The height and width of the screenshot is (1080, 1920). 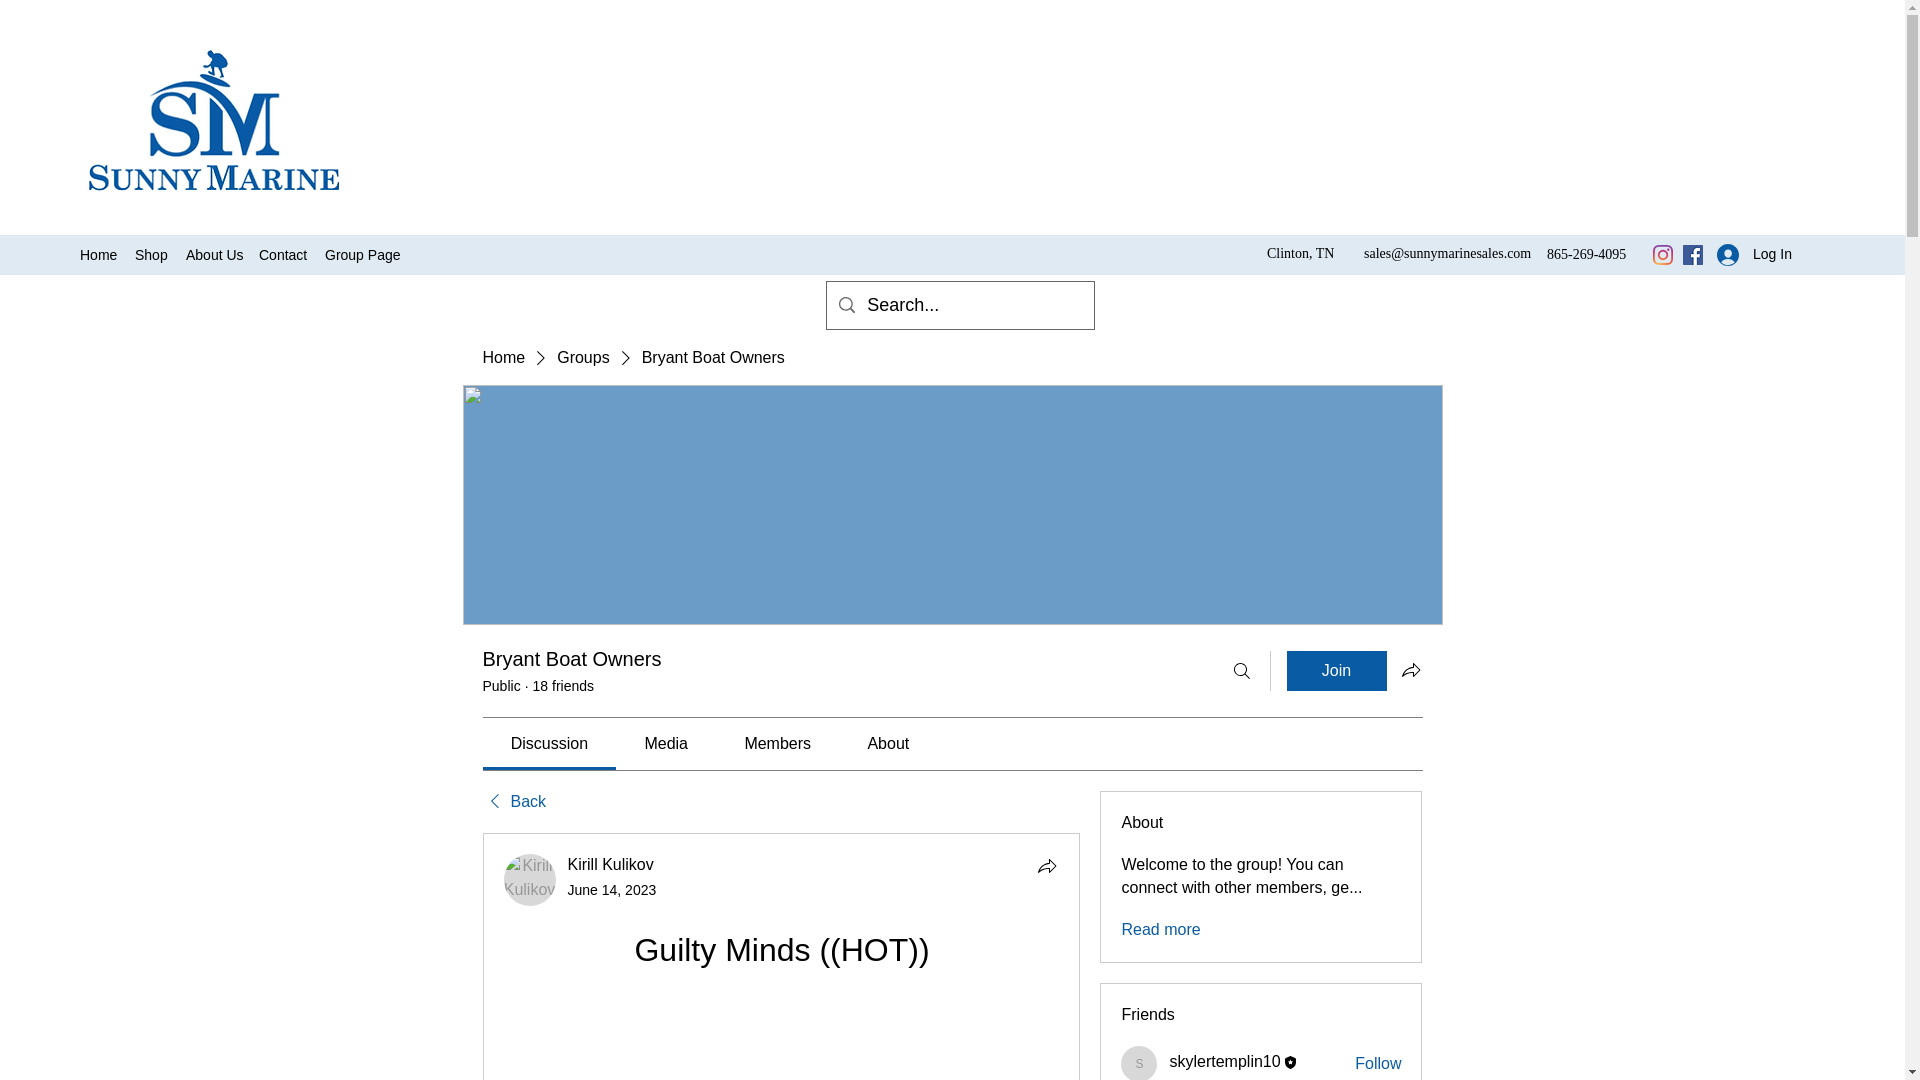 What do you see at coordinates (1160, 930) in the screenshot?
I see `Read more` at bounding box center [1160, 930].